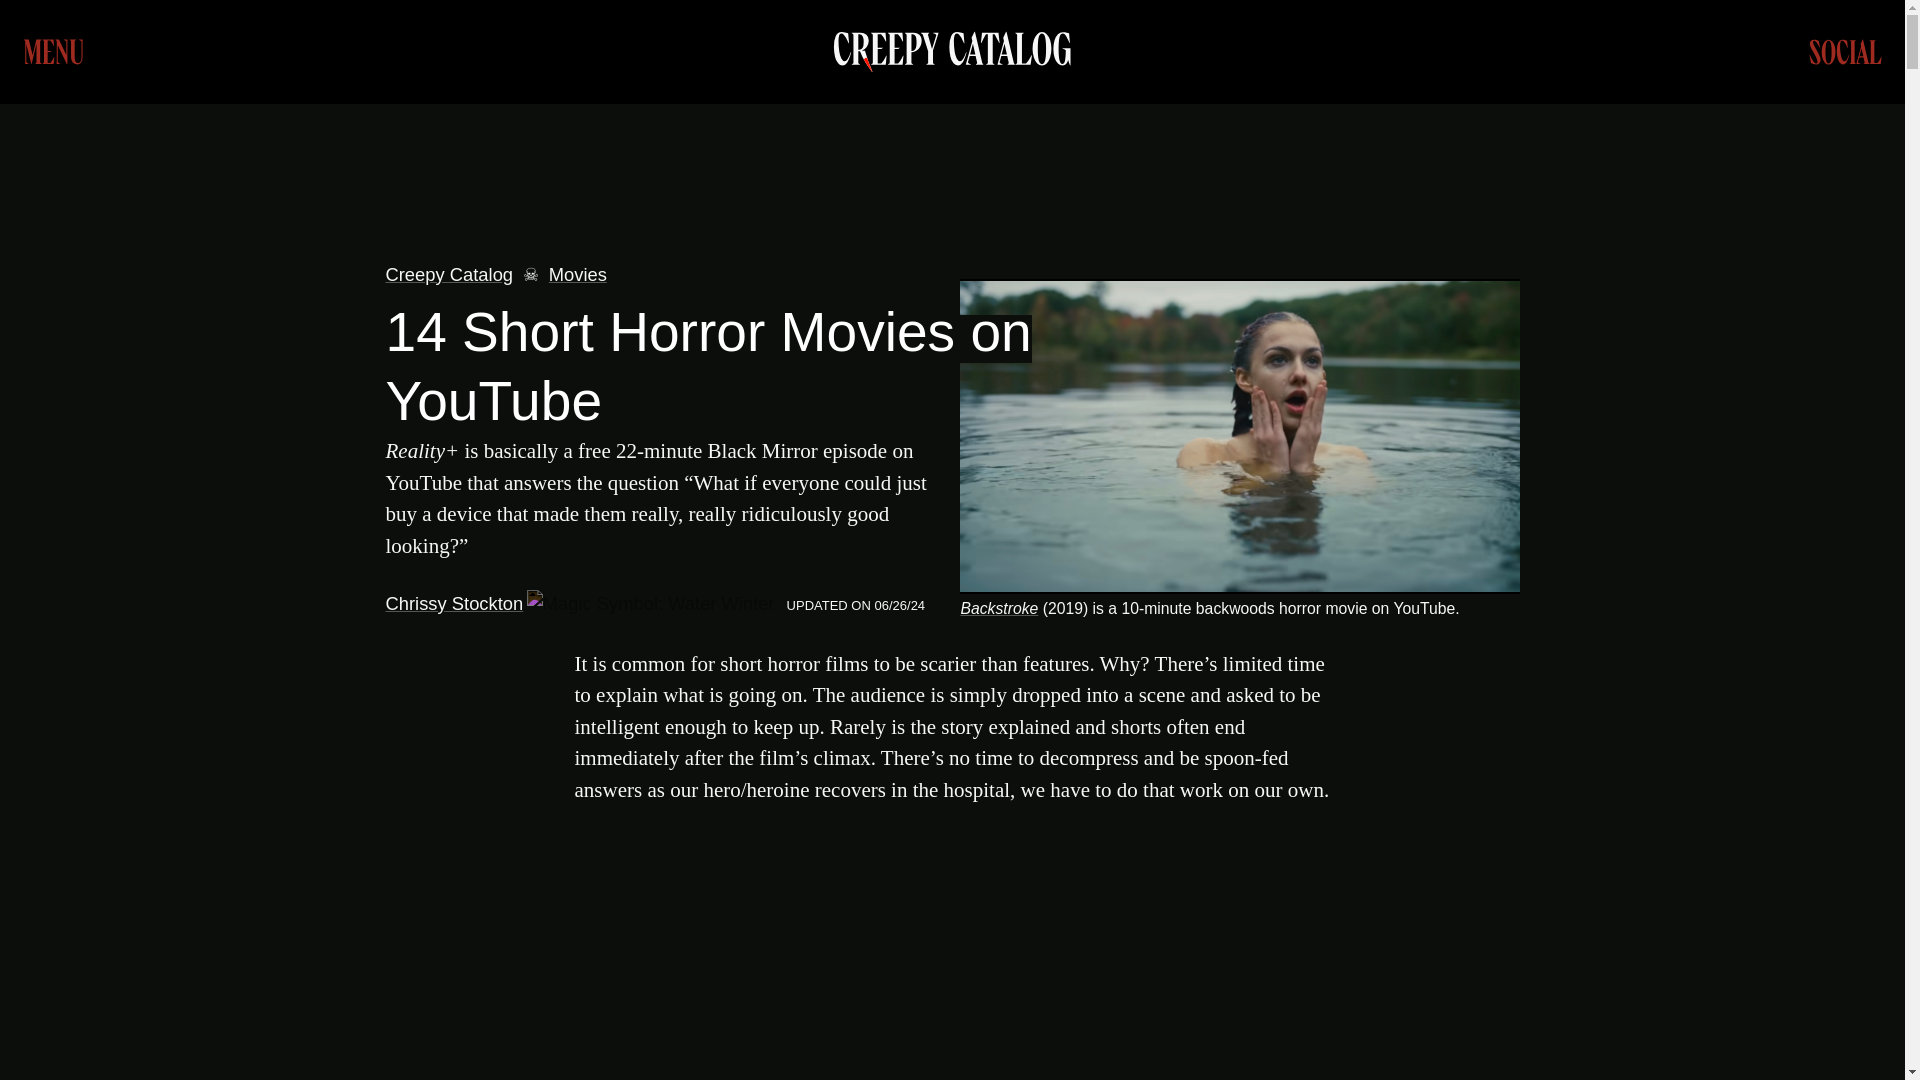  Describe the element at coordinates (454, 603) in the screenshot. I see `Chrissy Stockton` at that location.